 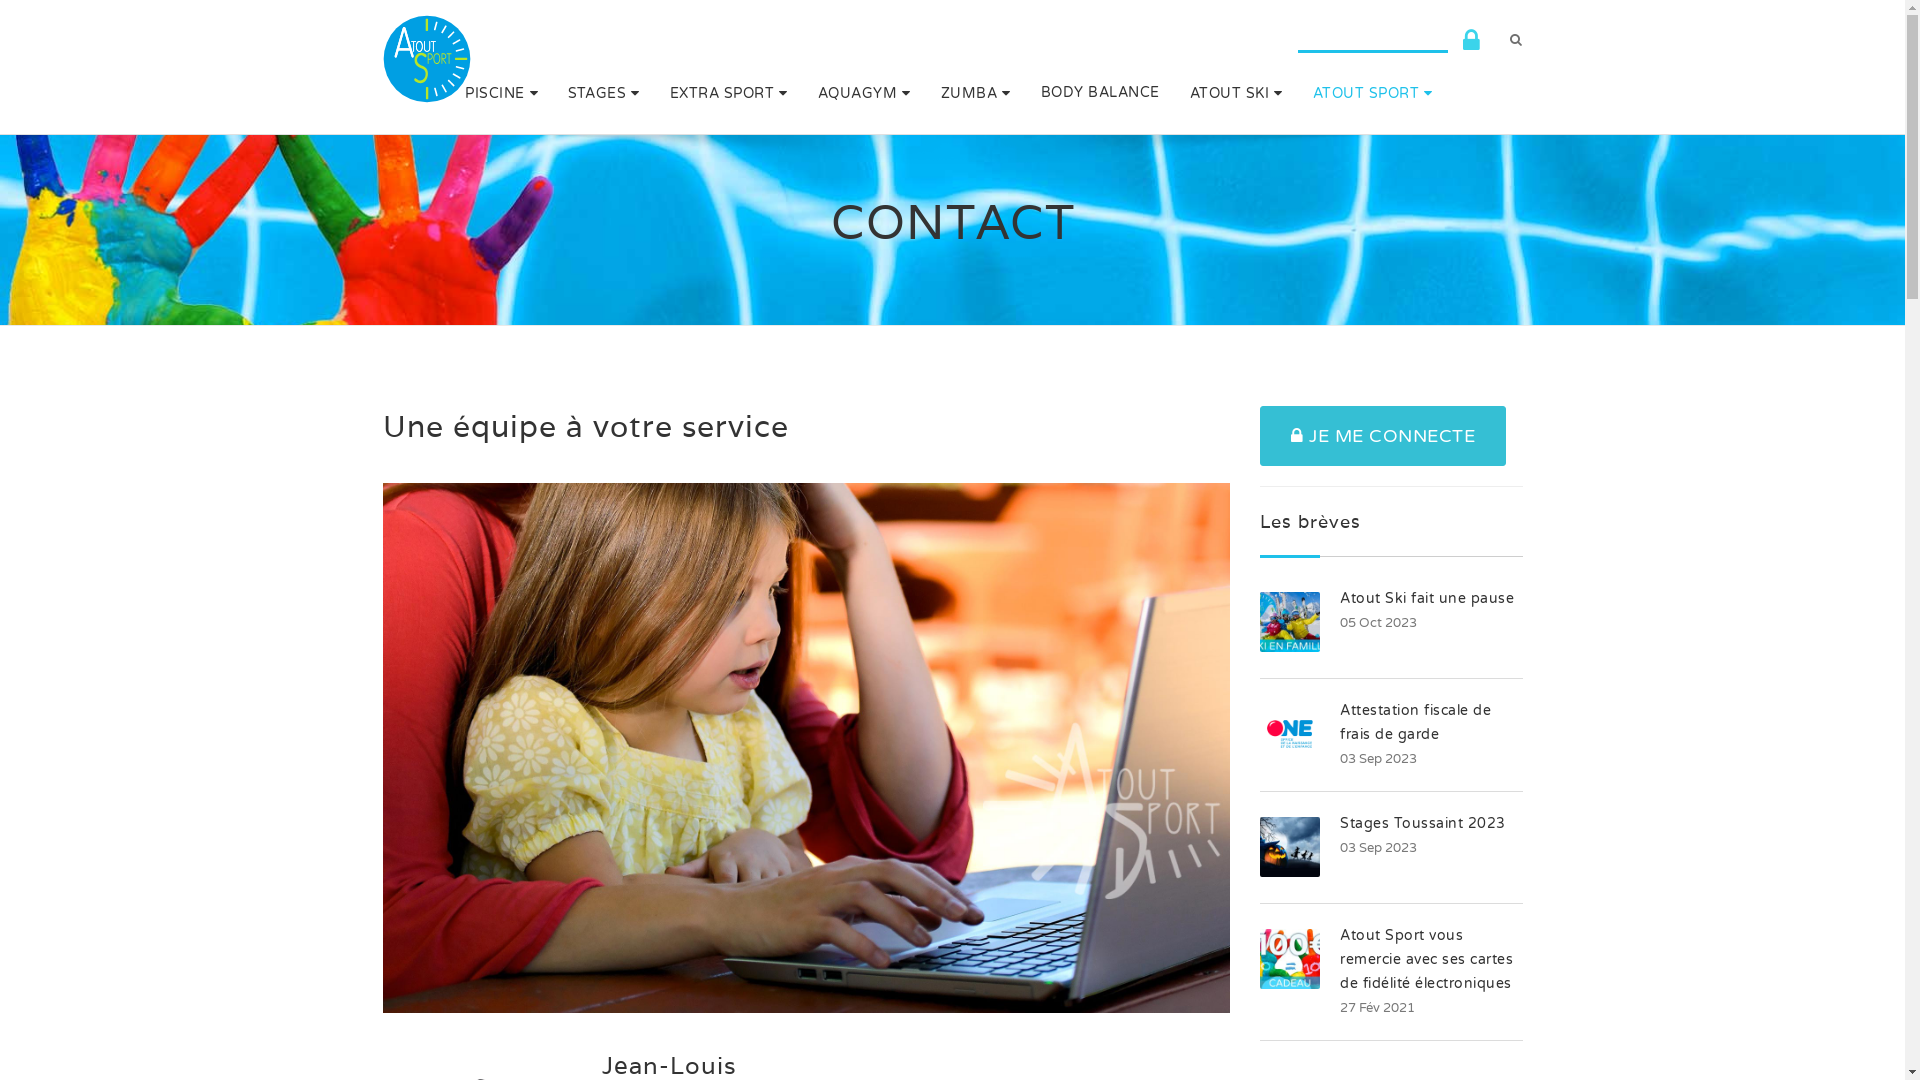 What do you see at coordinates (864, 92) in the screenshot?
I see `AQUAGYM` at bounding box center [864, 92].